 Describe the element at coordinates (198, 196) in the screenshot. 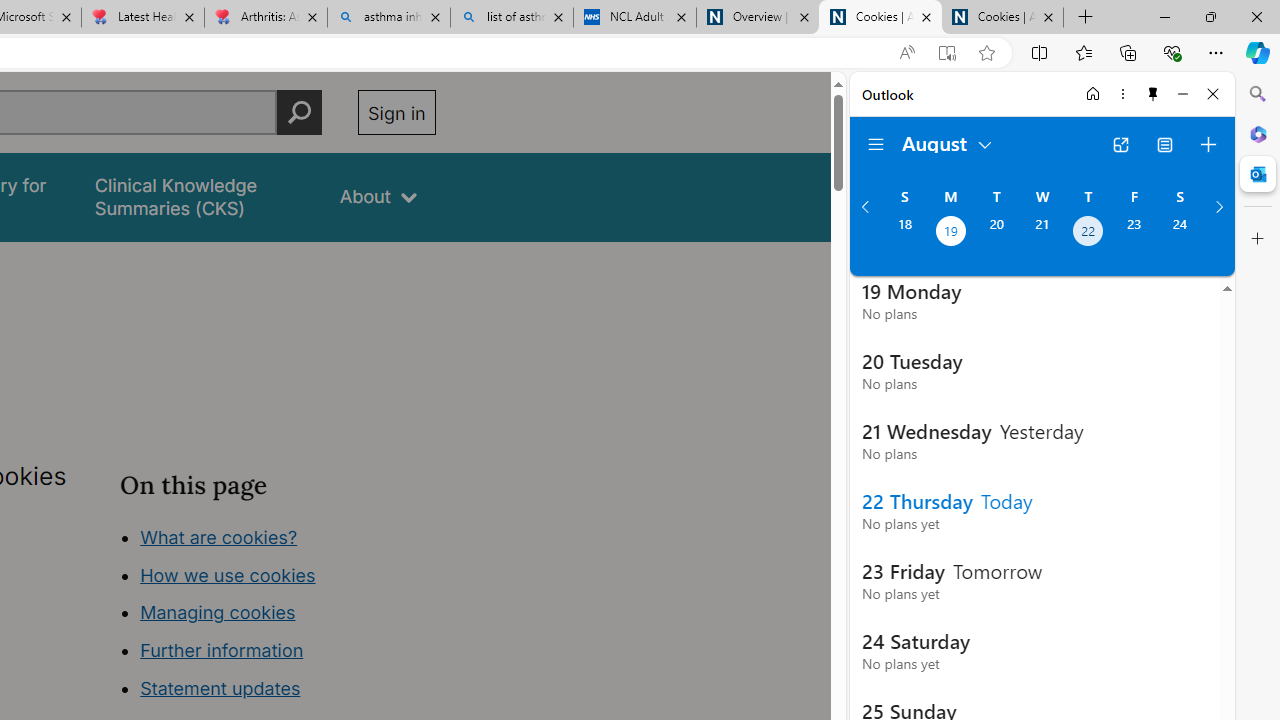

I see `false` at that location.